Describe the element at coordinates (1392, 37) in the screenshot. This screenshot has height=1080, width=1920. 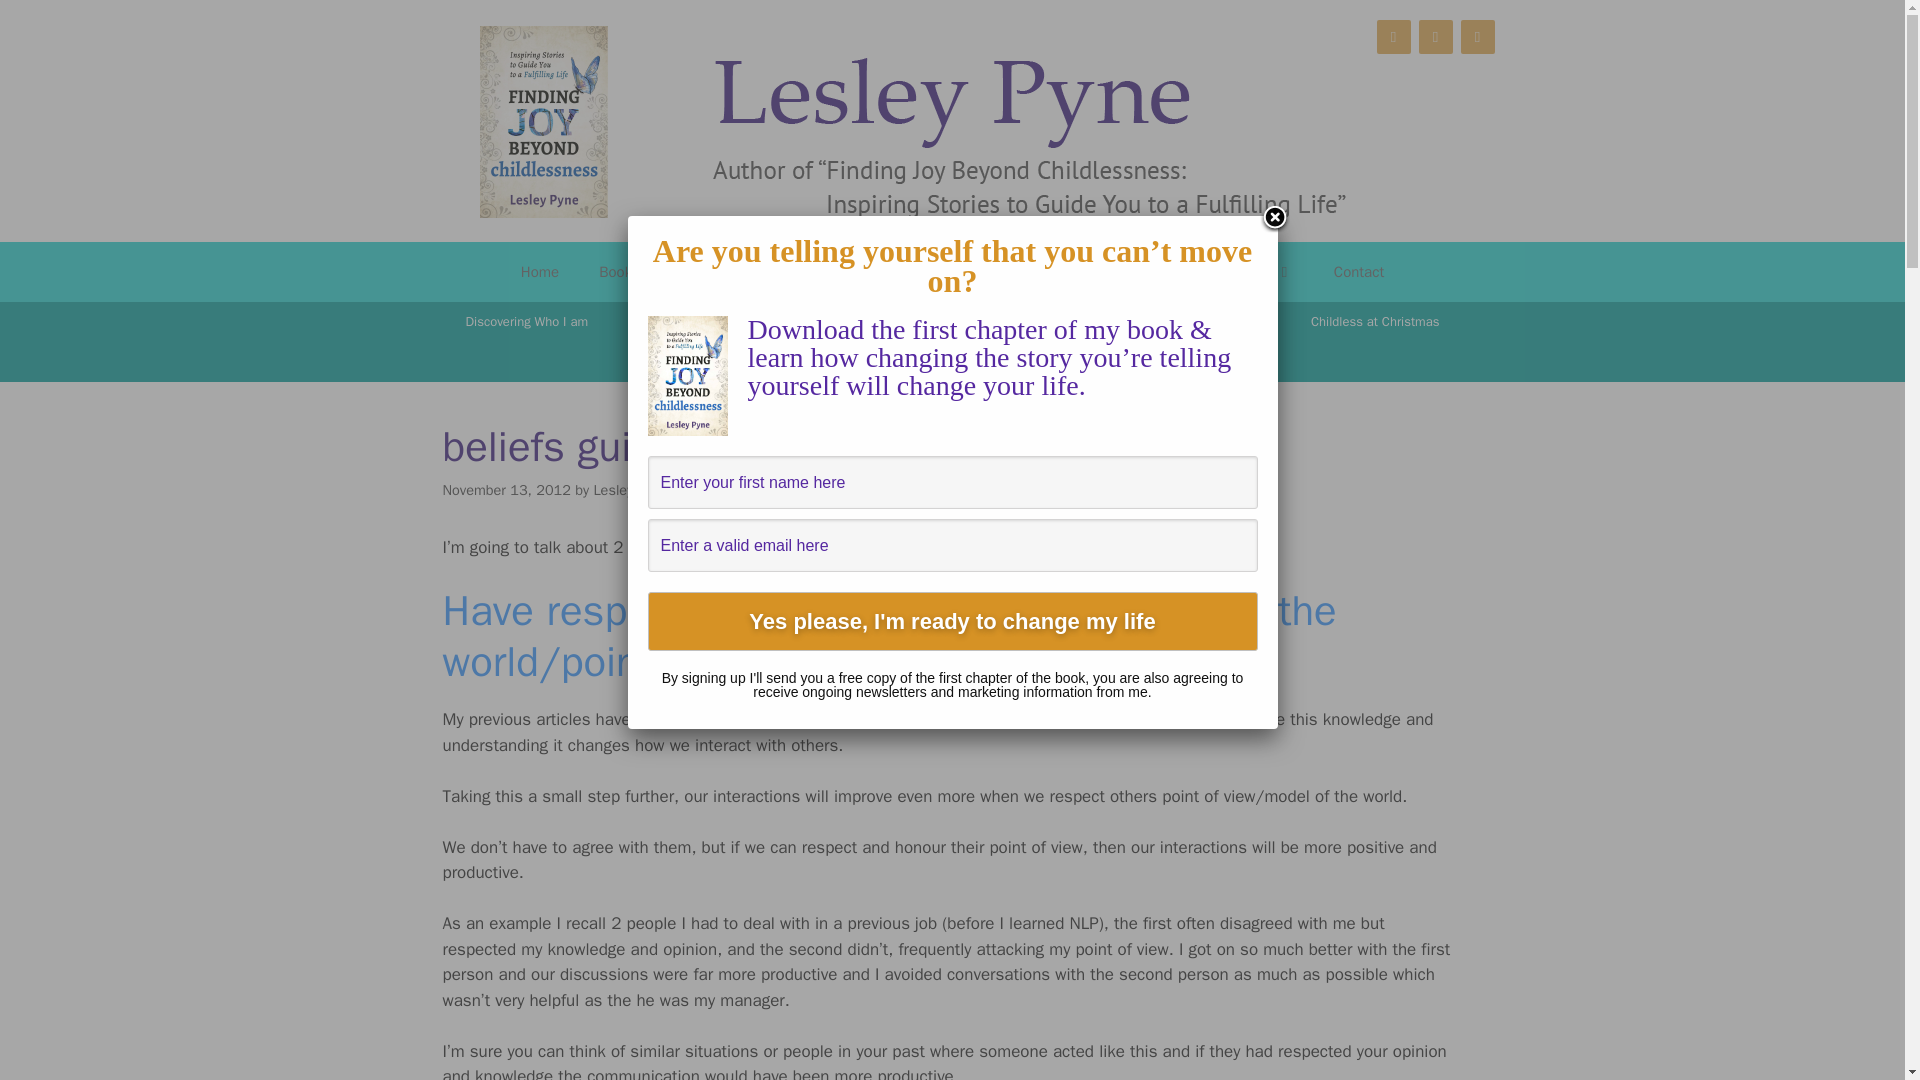
I see `Facebook` at that location.